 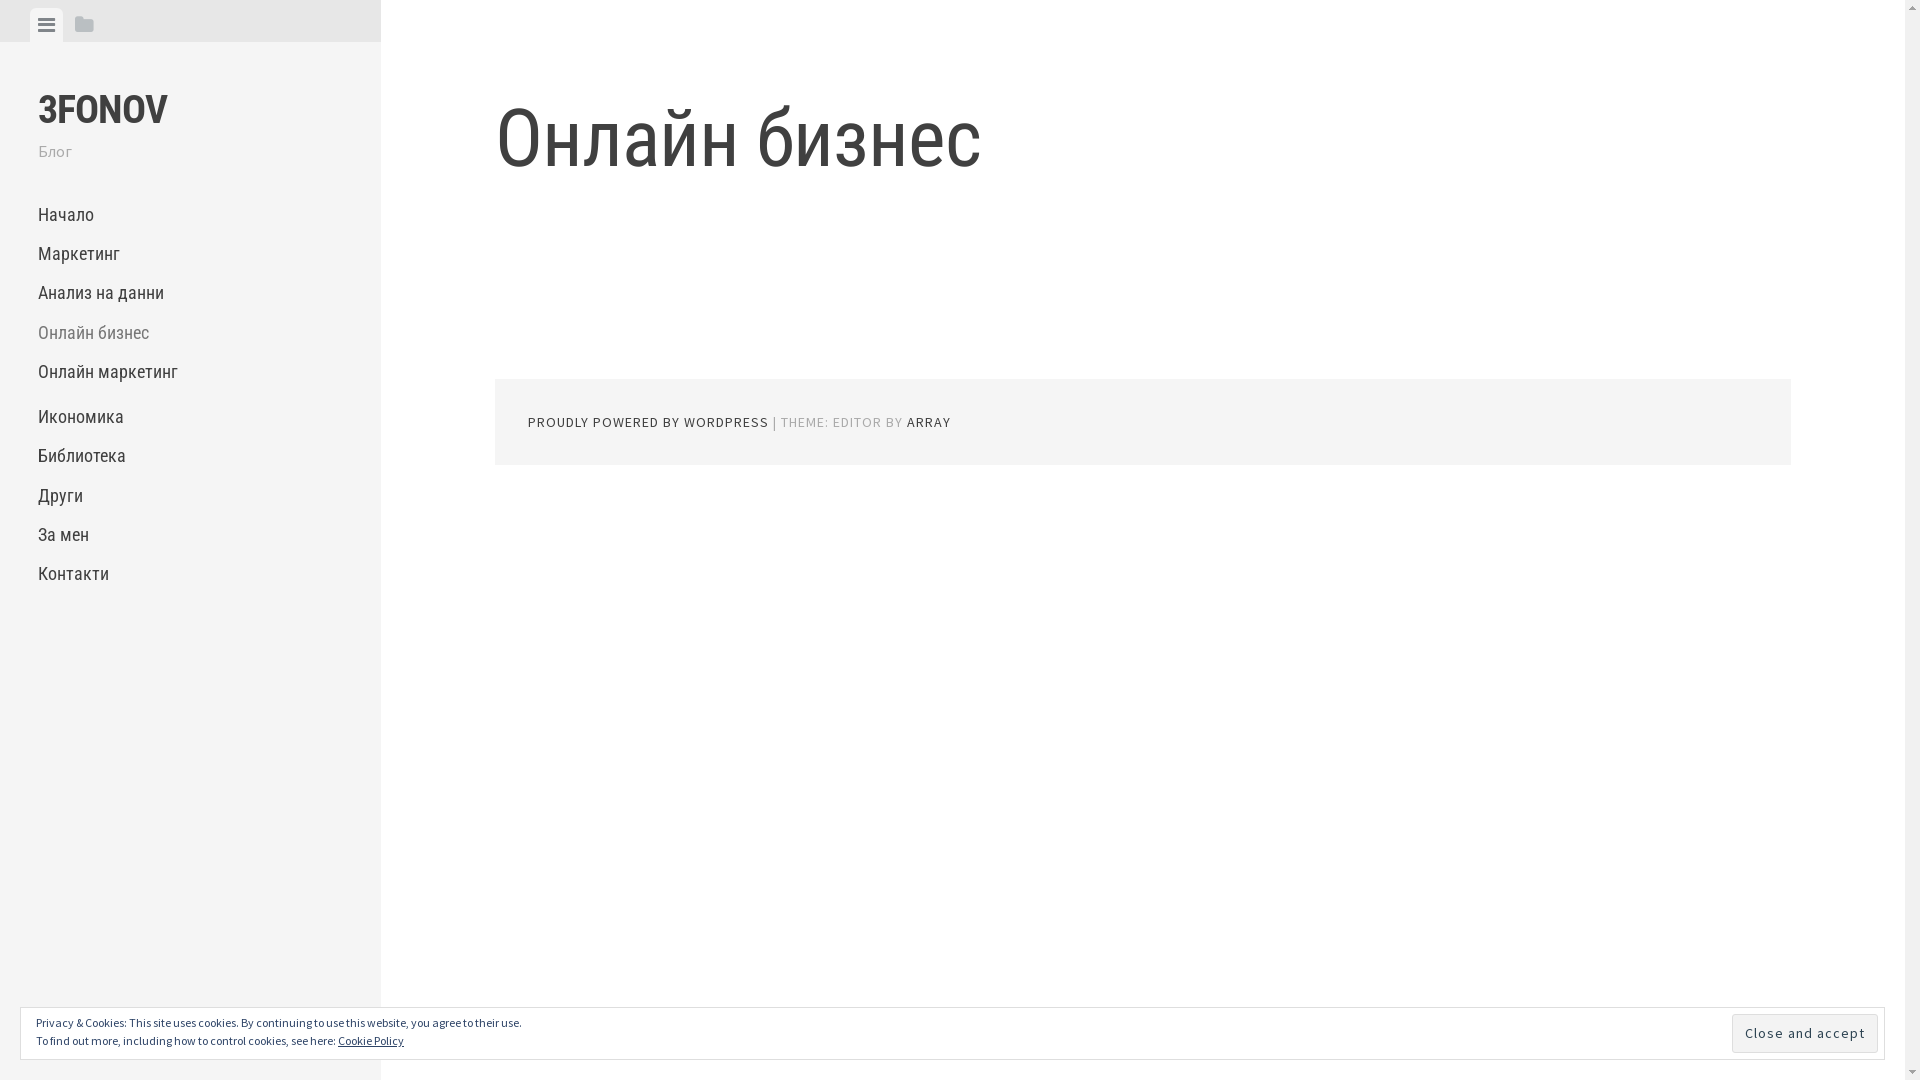 I want to click on ARRAY, so click(x=929, y=422).